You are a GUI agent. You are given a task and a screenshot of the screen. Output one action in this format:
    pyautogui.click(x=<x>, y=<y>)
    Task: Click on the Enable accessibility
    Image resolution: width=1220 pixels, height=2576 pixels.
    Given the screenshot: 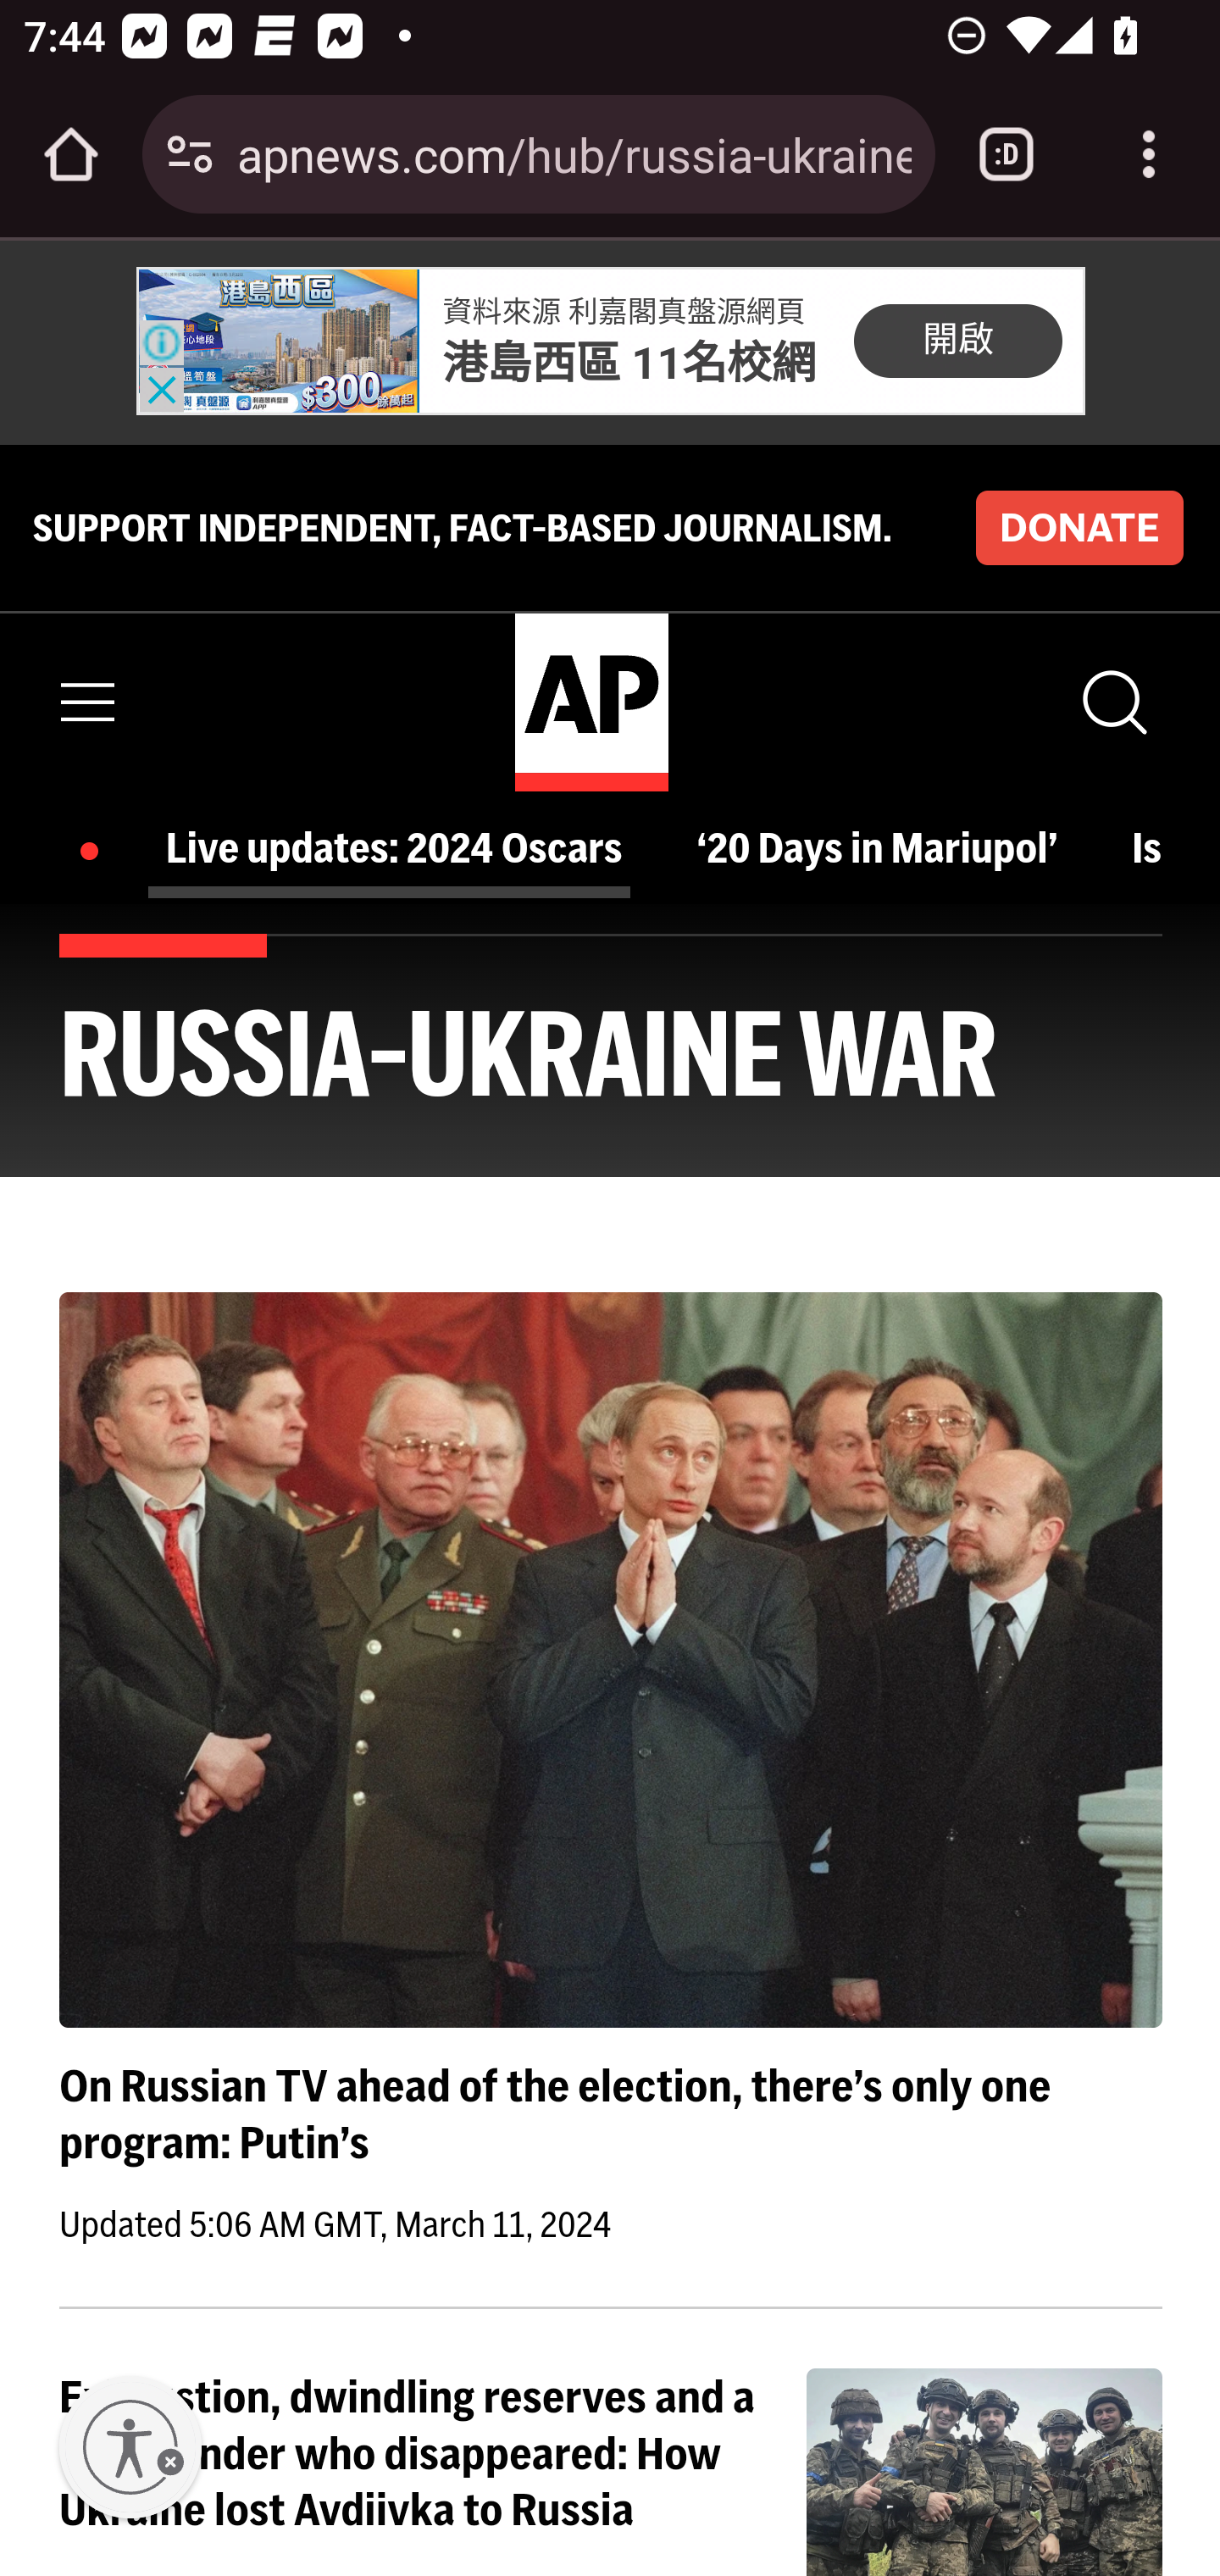 What is the action you would take?
    pyautogui.click(x=130, y=2448)
    